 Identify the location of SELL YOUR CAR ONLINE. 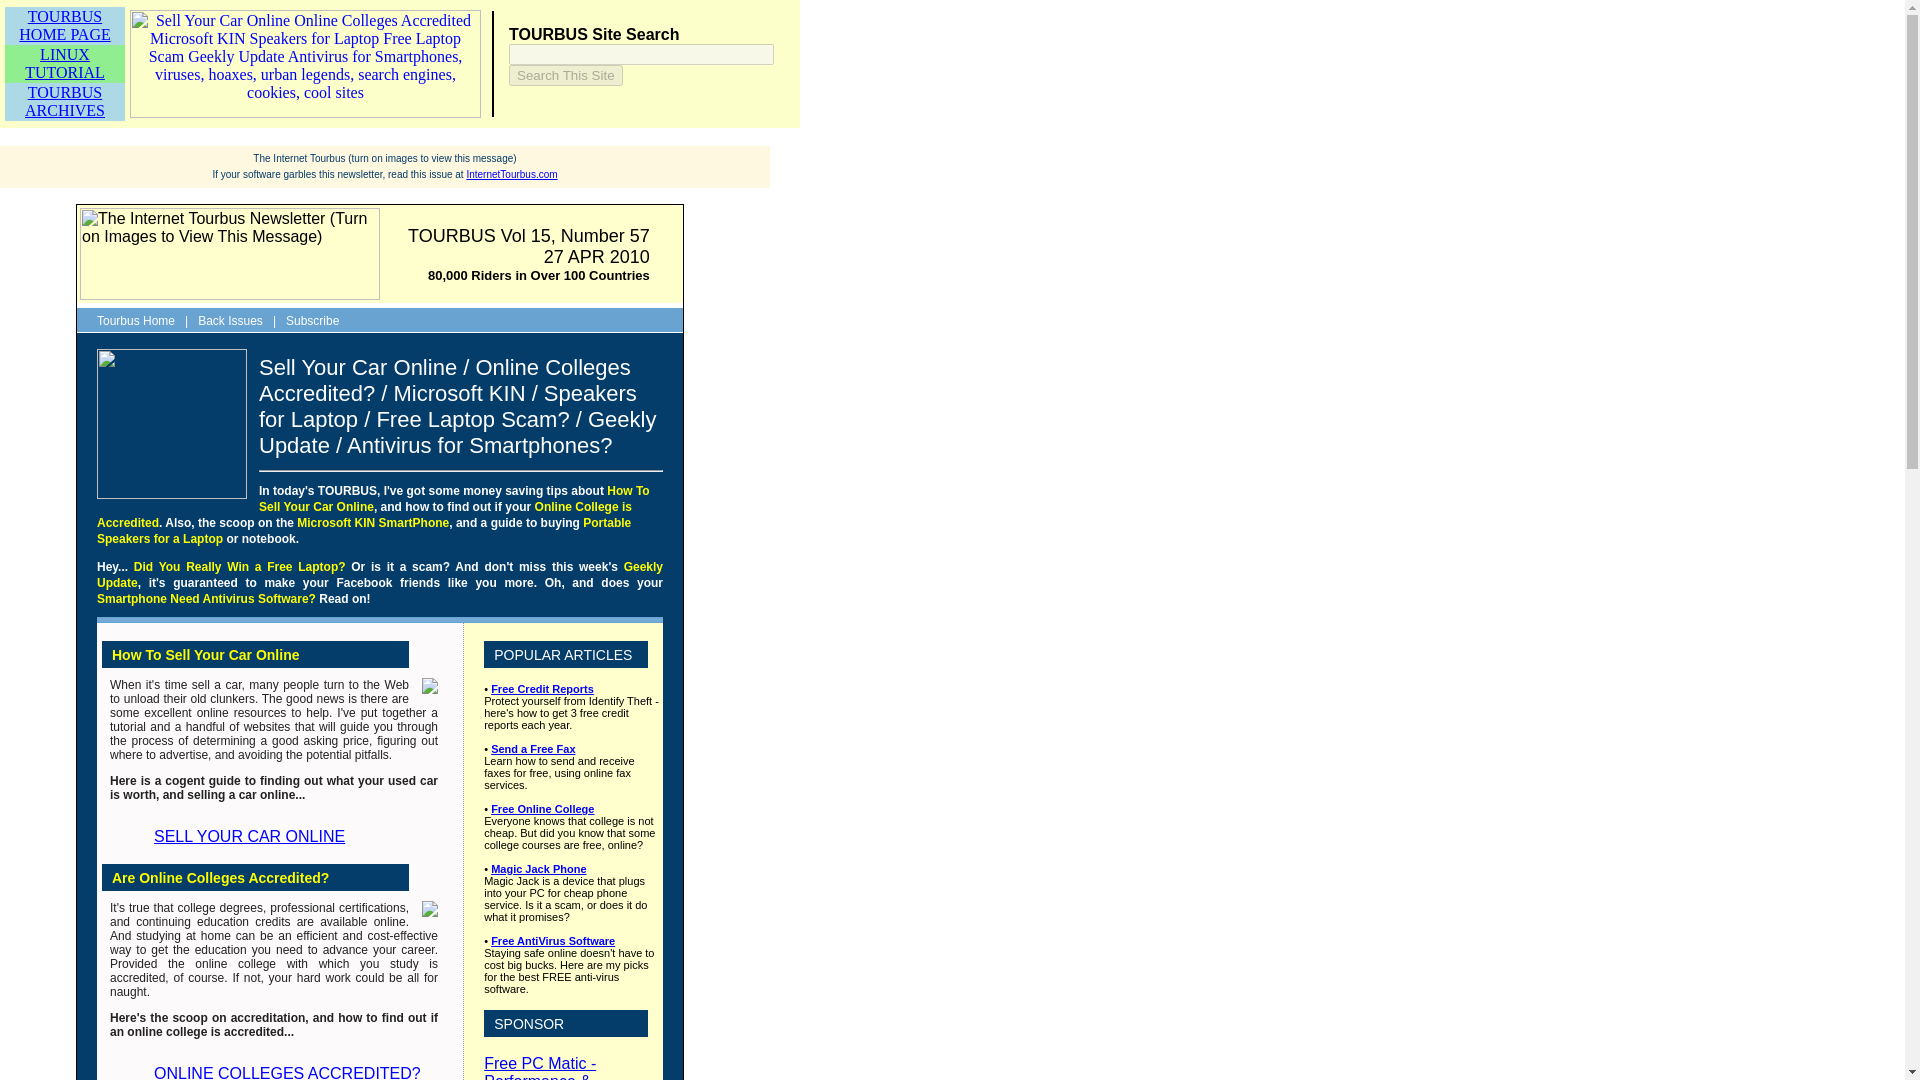
(552, 941).